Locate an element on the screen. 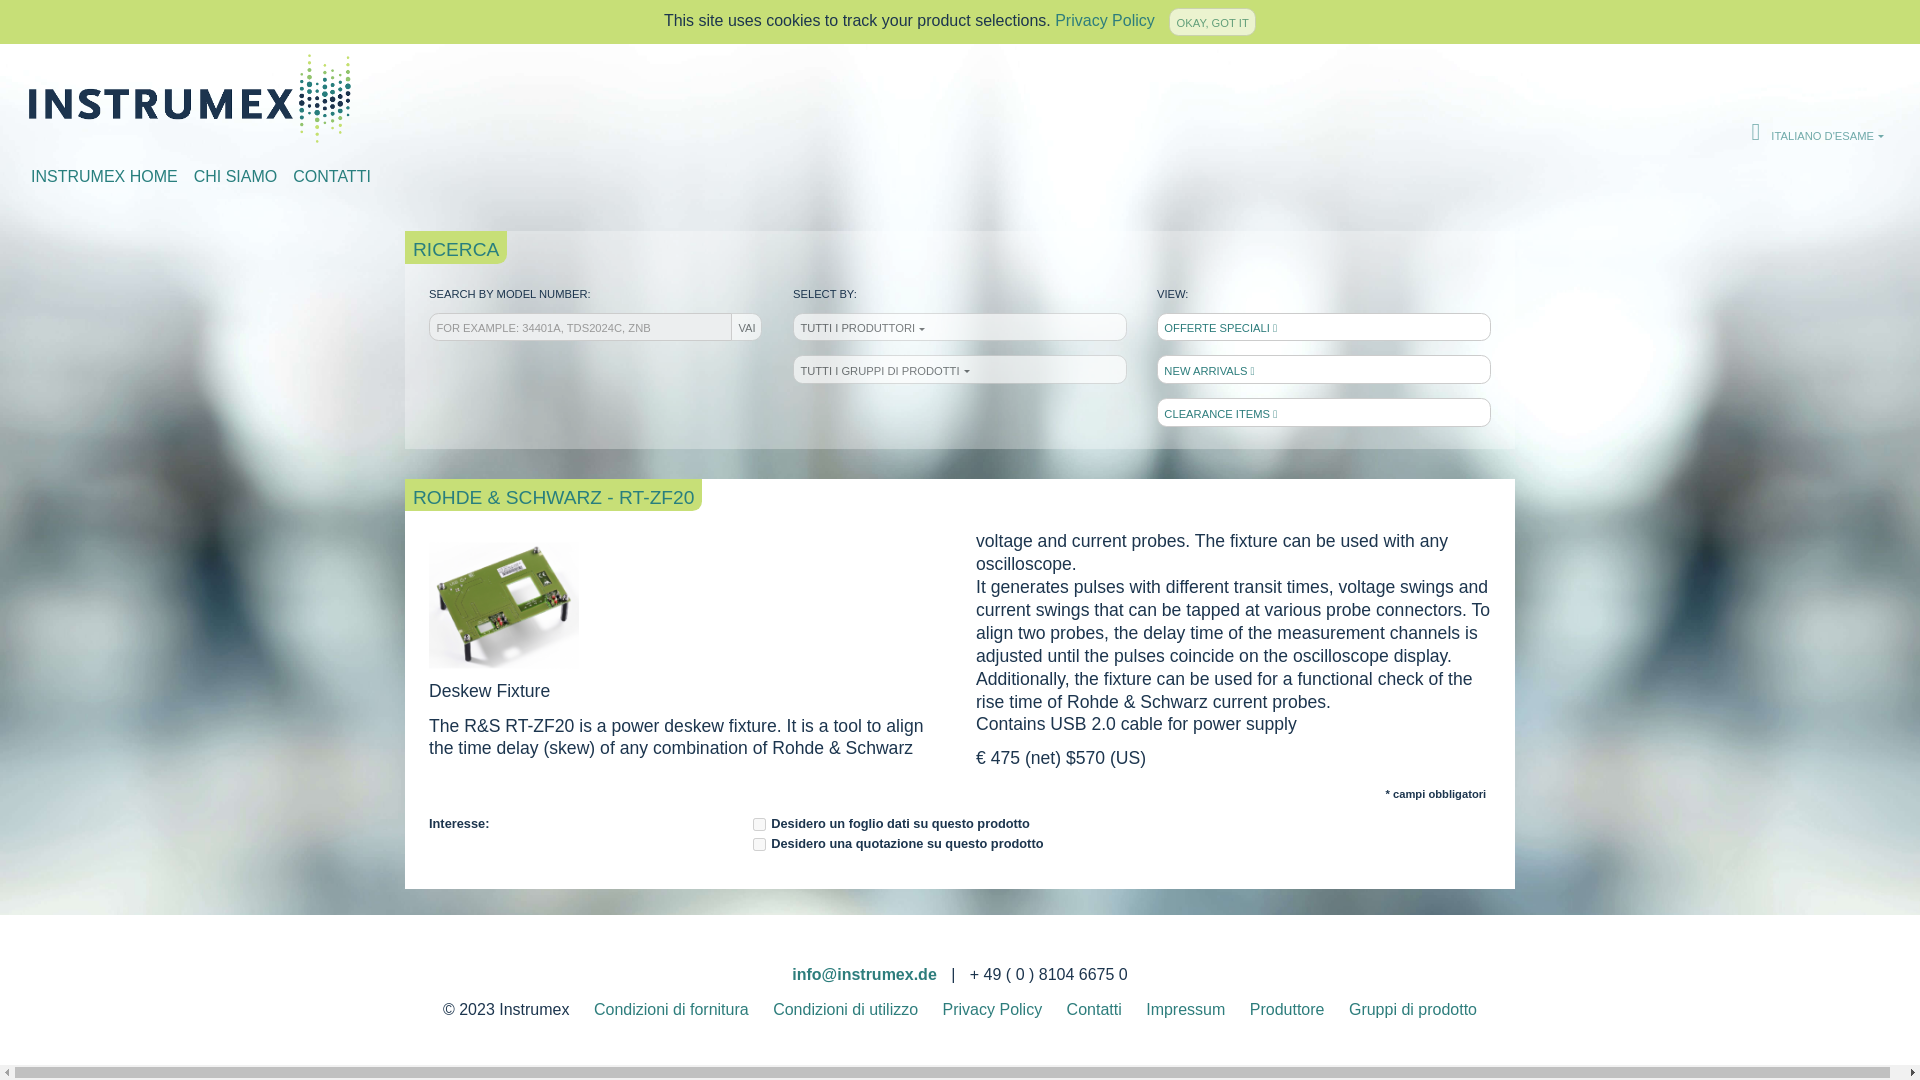 The image size is (1920, 1080). CONTATTI is located at coordinates (332, 177).